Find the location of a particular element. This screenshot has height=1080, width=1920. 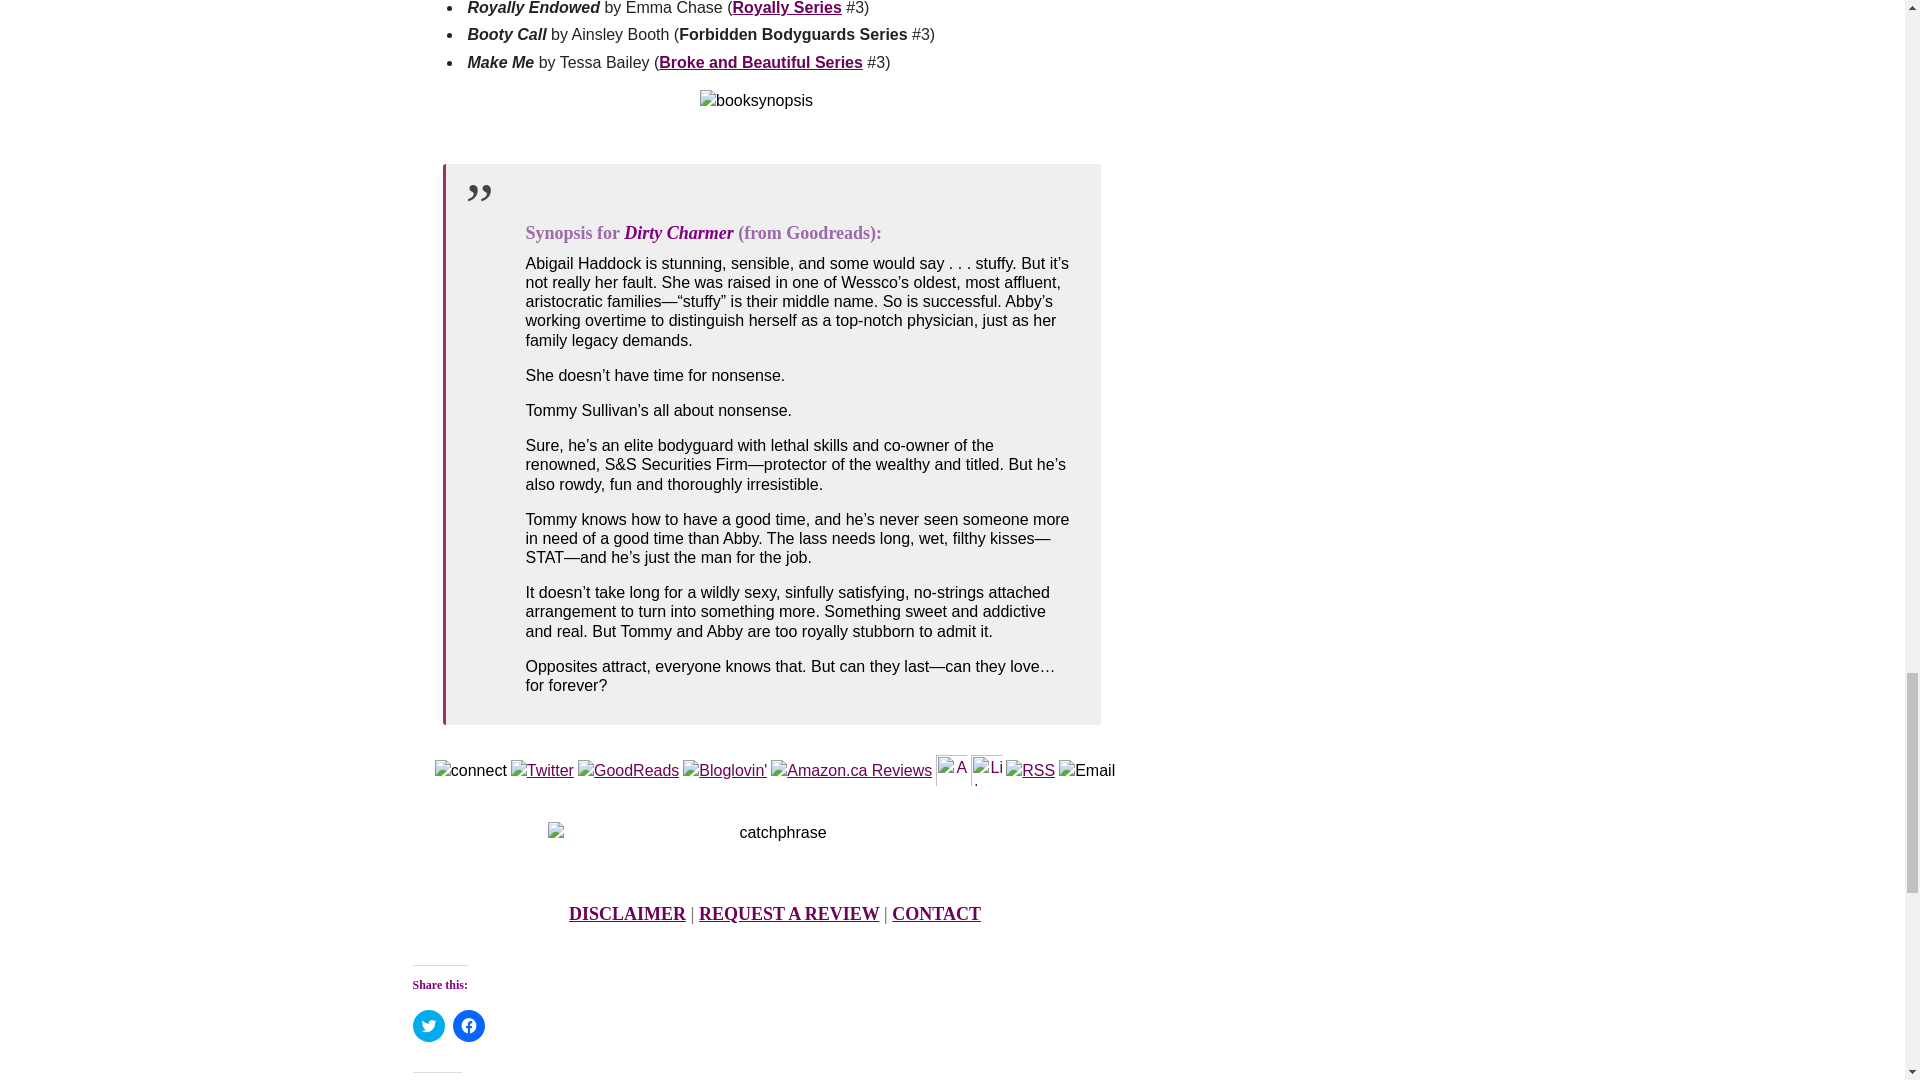

Goodreads is located at coordinates (628, 770).